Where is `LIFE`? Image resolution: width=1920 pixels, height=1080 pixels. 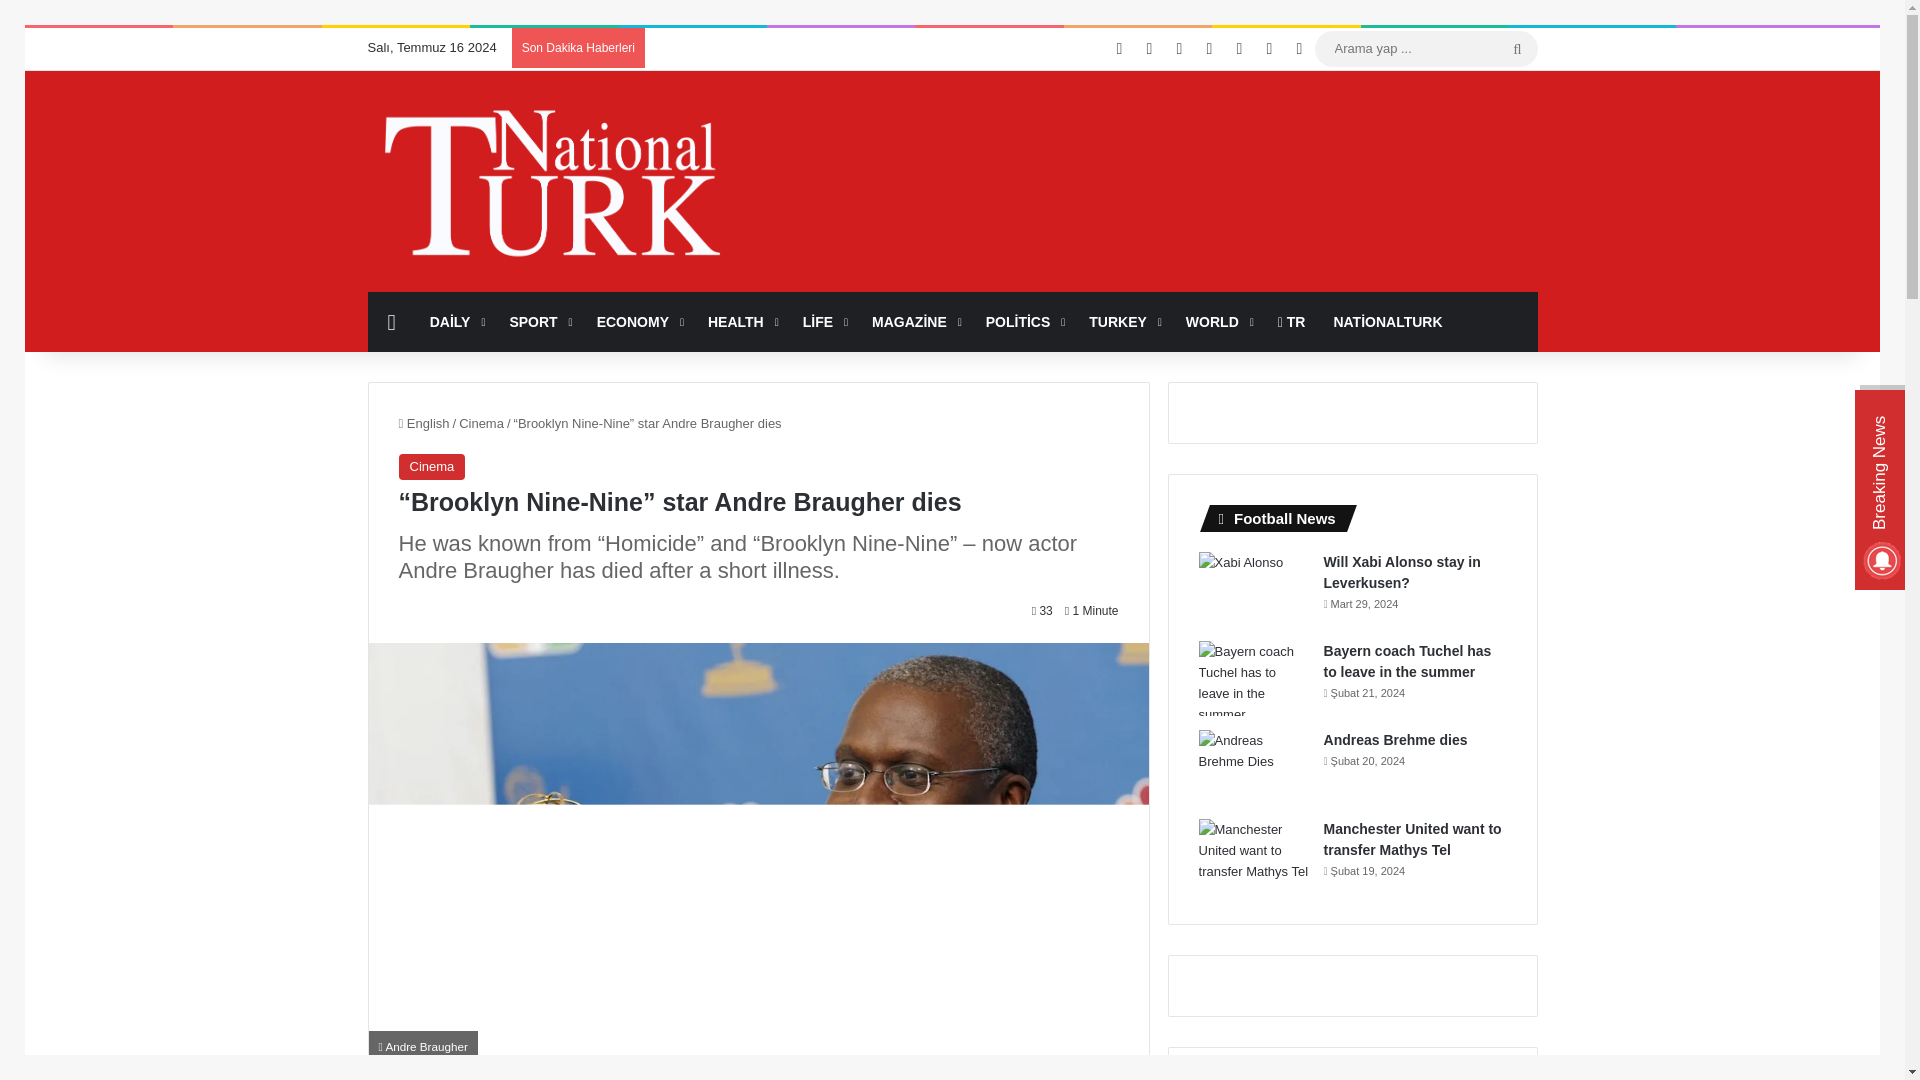 LIFE is located at coordinates (824, 322).